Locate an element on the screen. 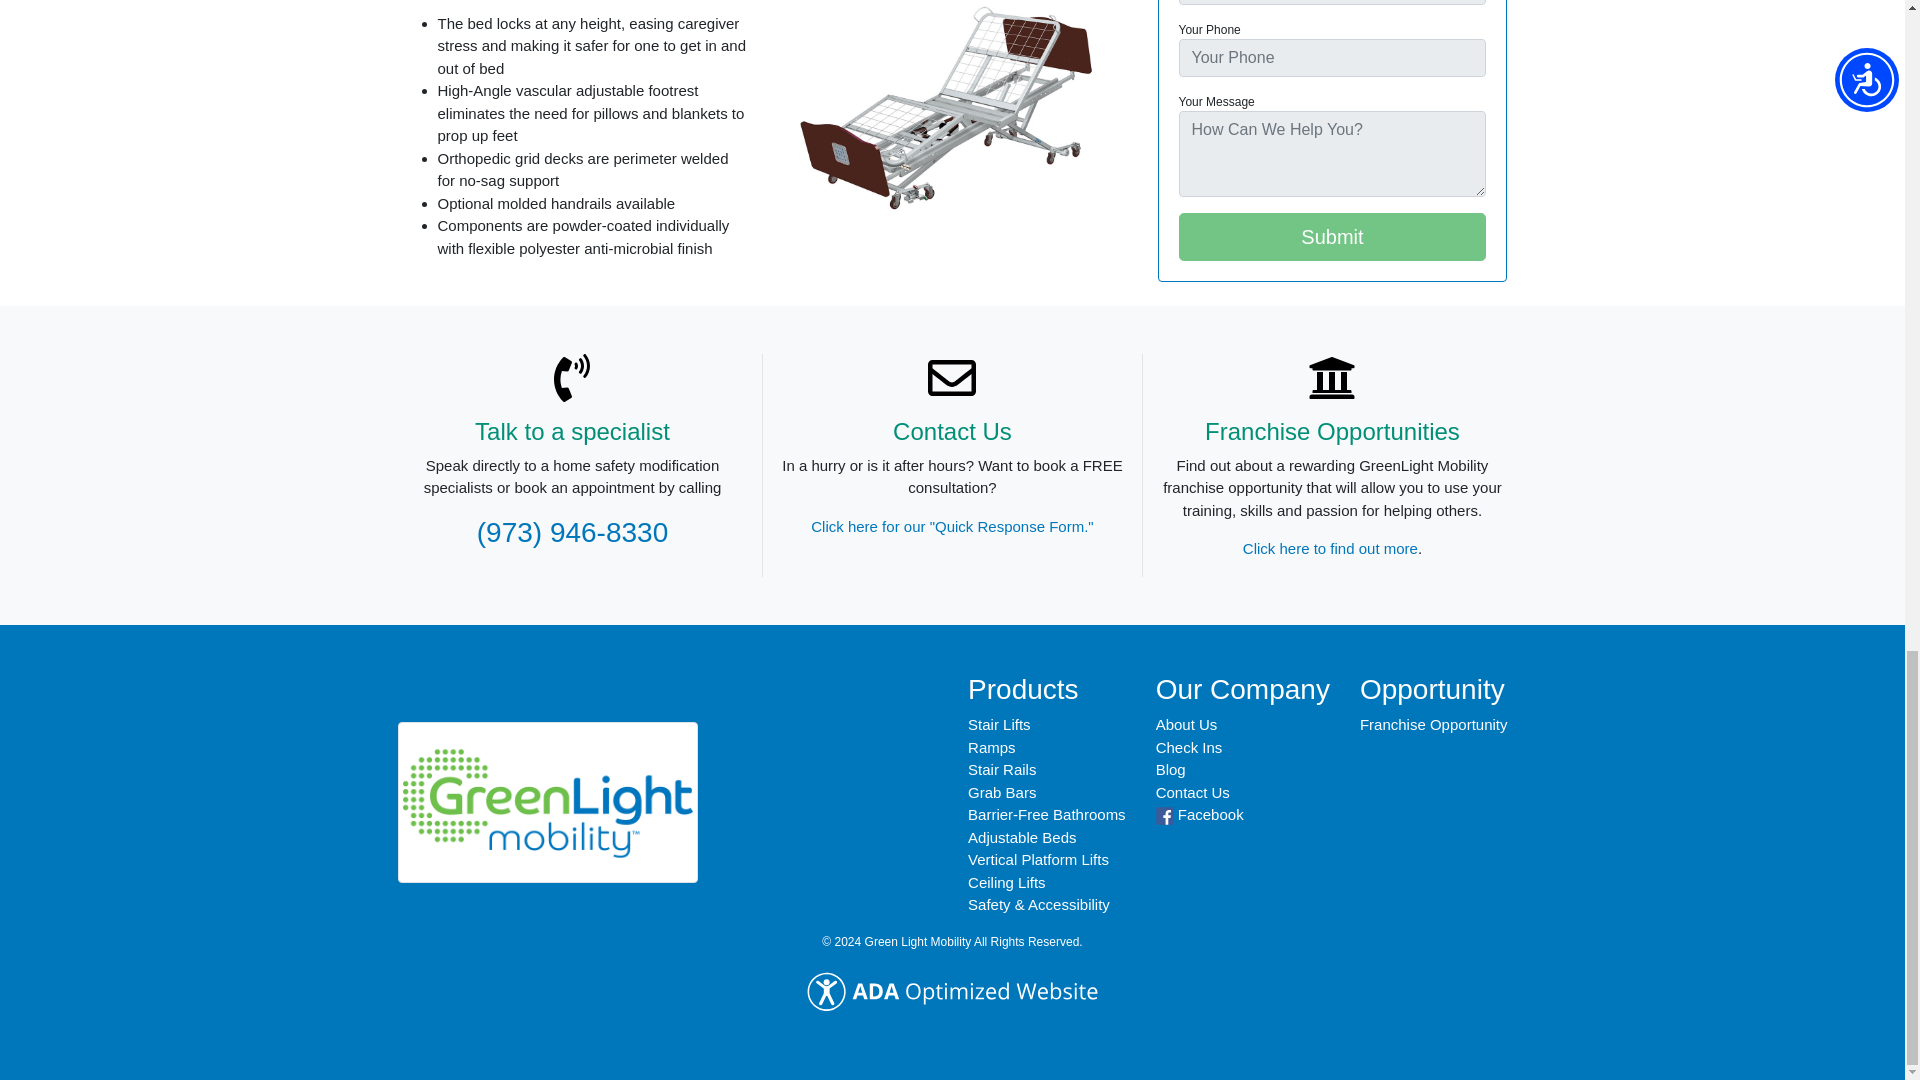 The height and width of the screenshot is (1080, 1920). Ramps is located at coordinates (991, 747).